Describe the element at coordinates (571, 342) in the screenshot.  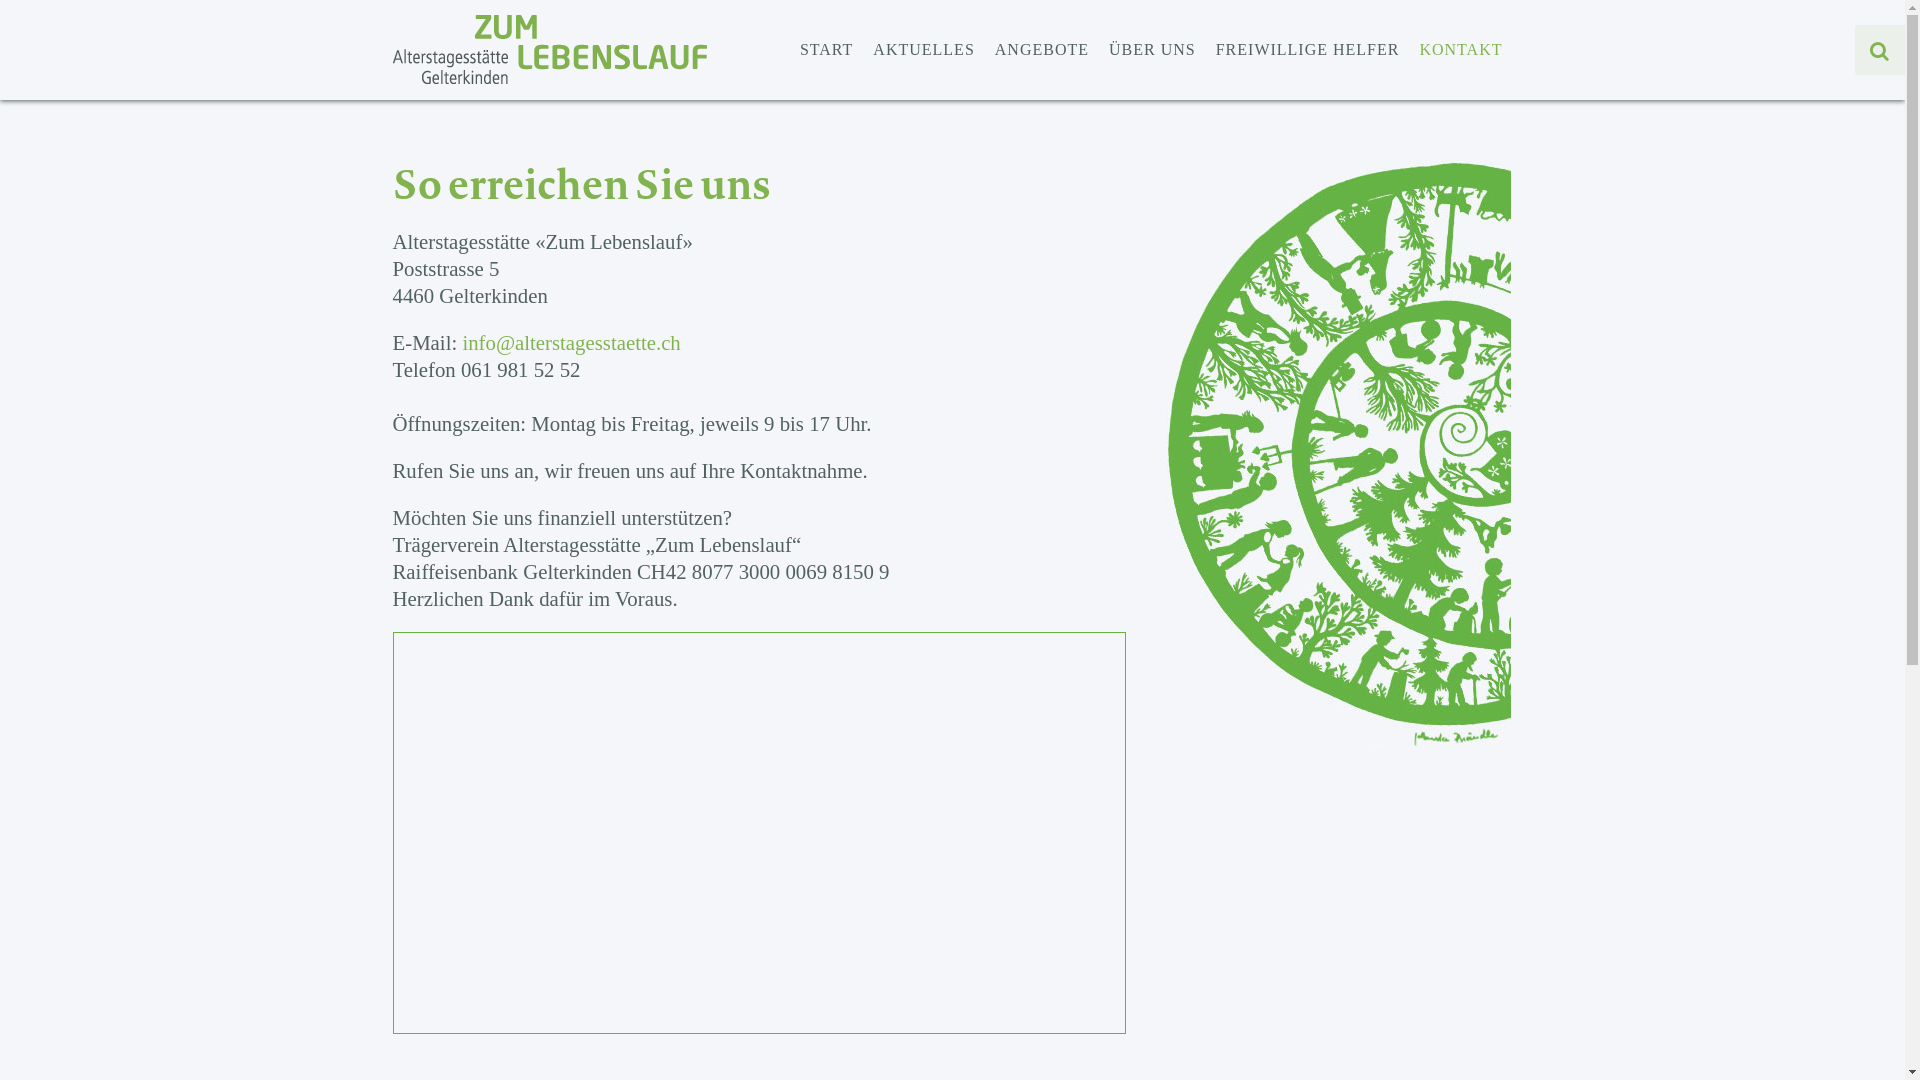
I see `info@alterstagesstaette.ch` at that location.